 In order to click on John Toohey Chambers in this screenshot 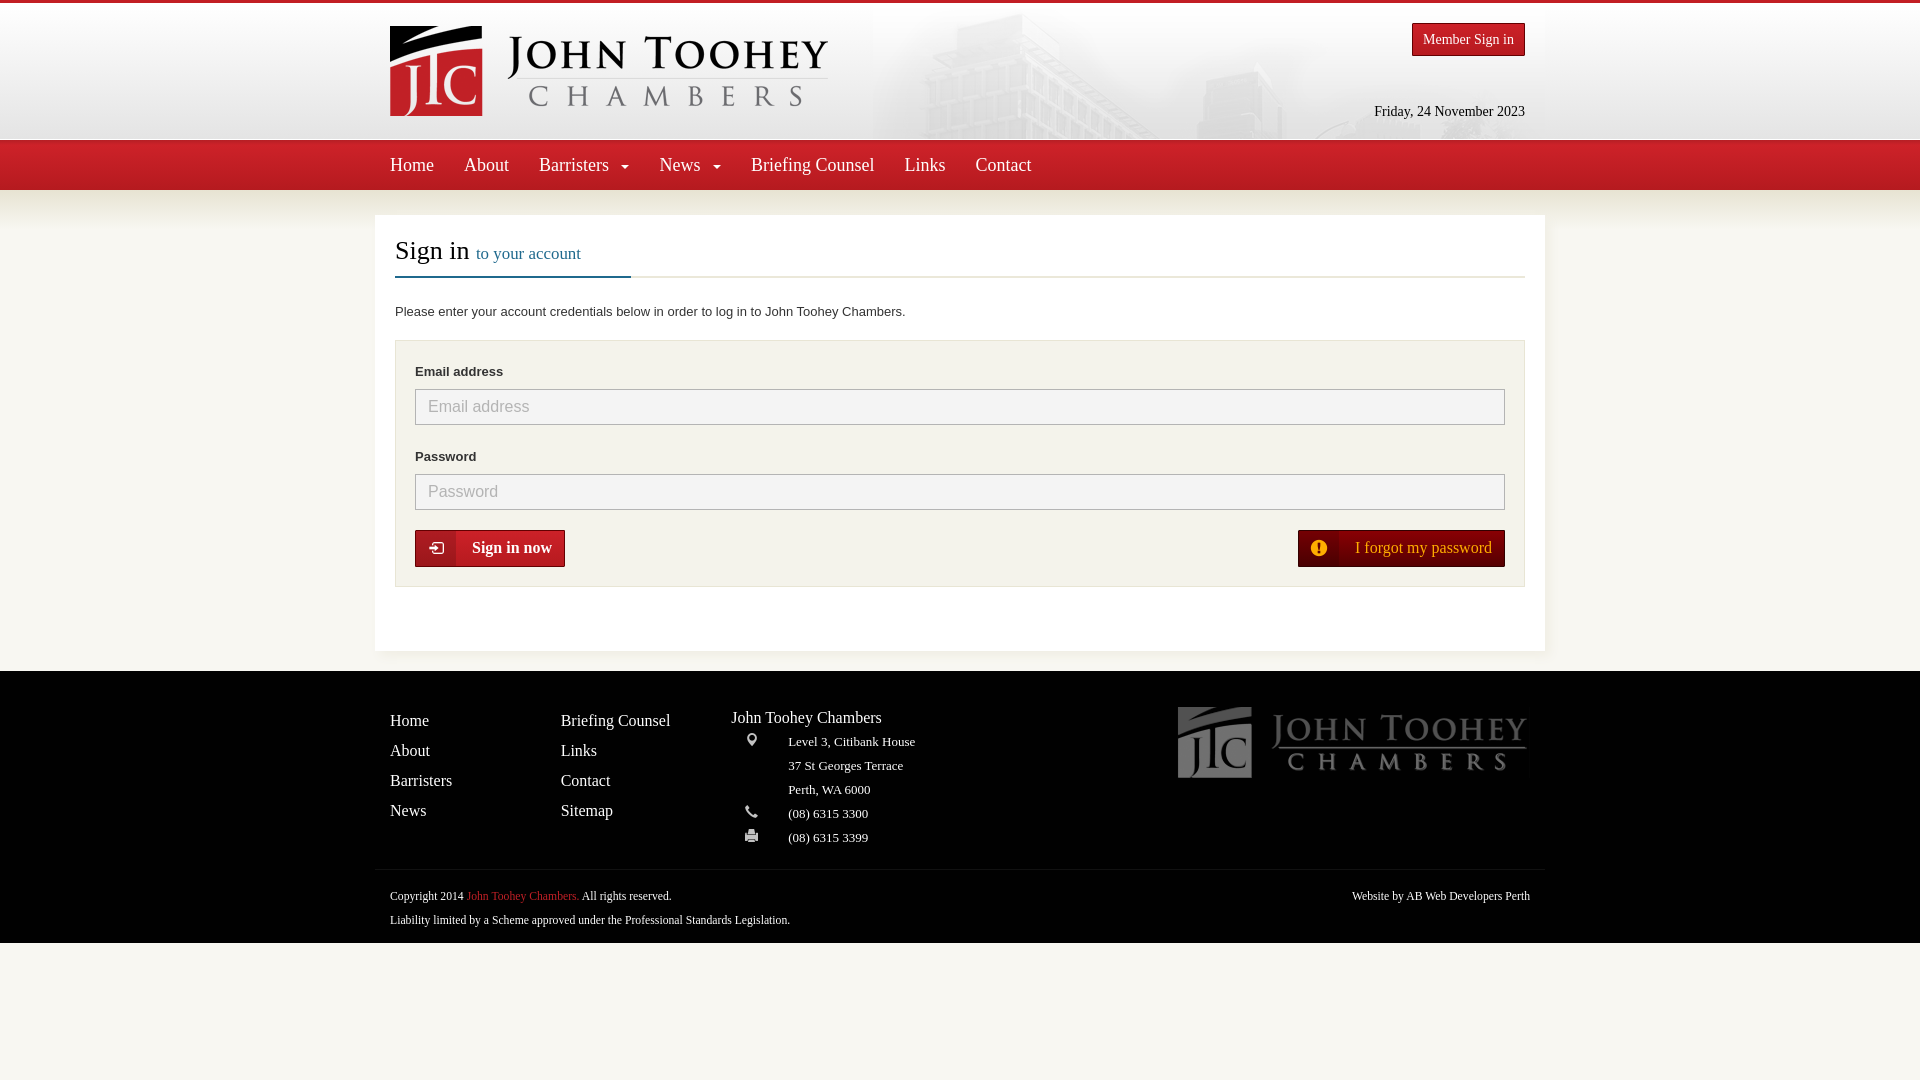, I will do `click(609, 71)`.